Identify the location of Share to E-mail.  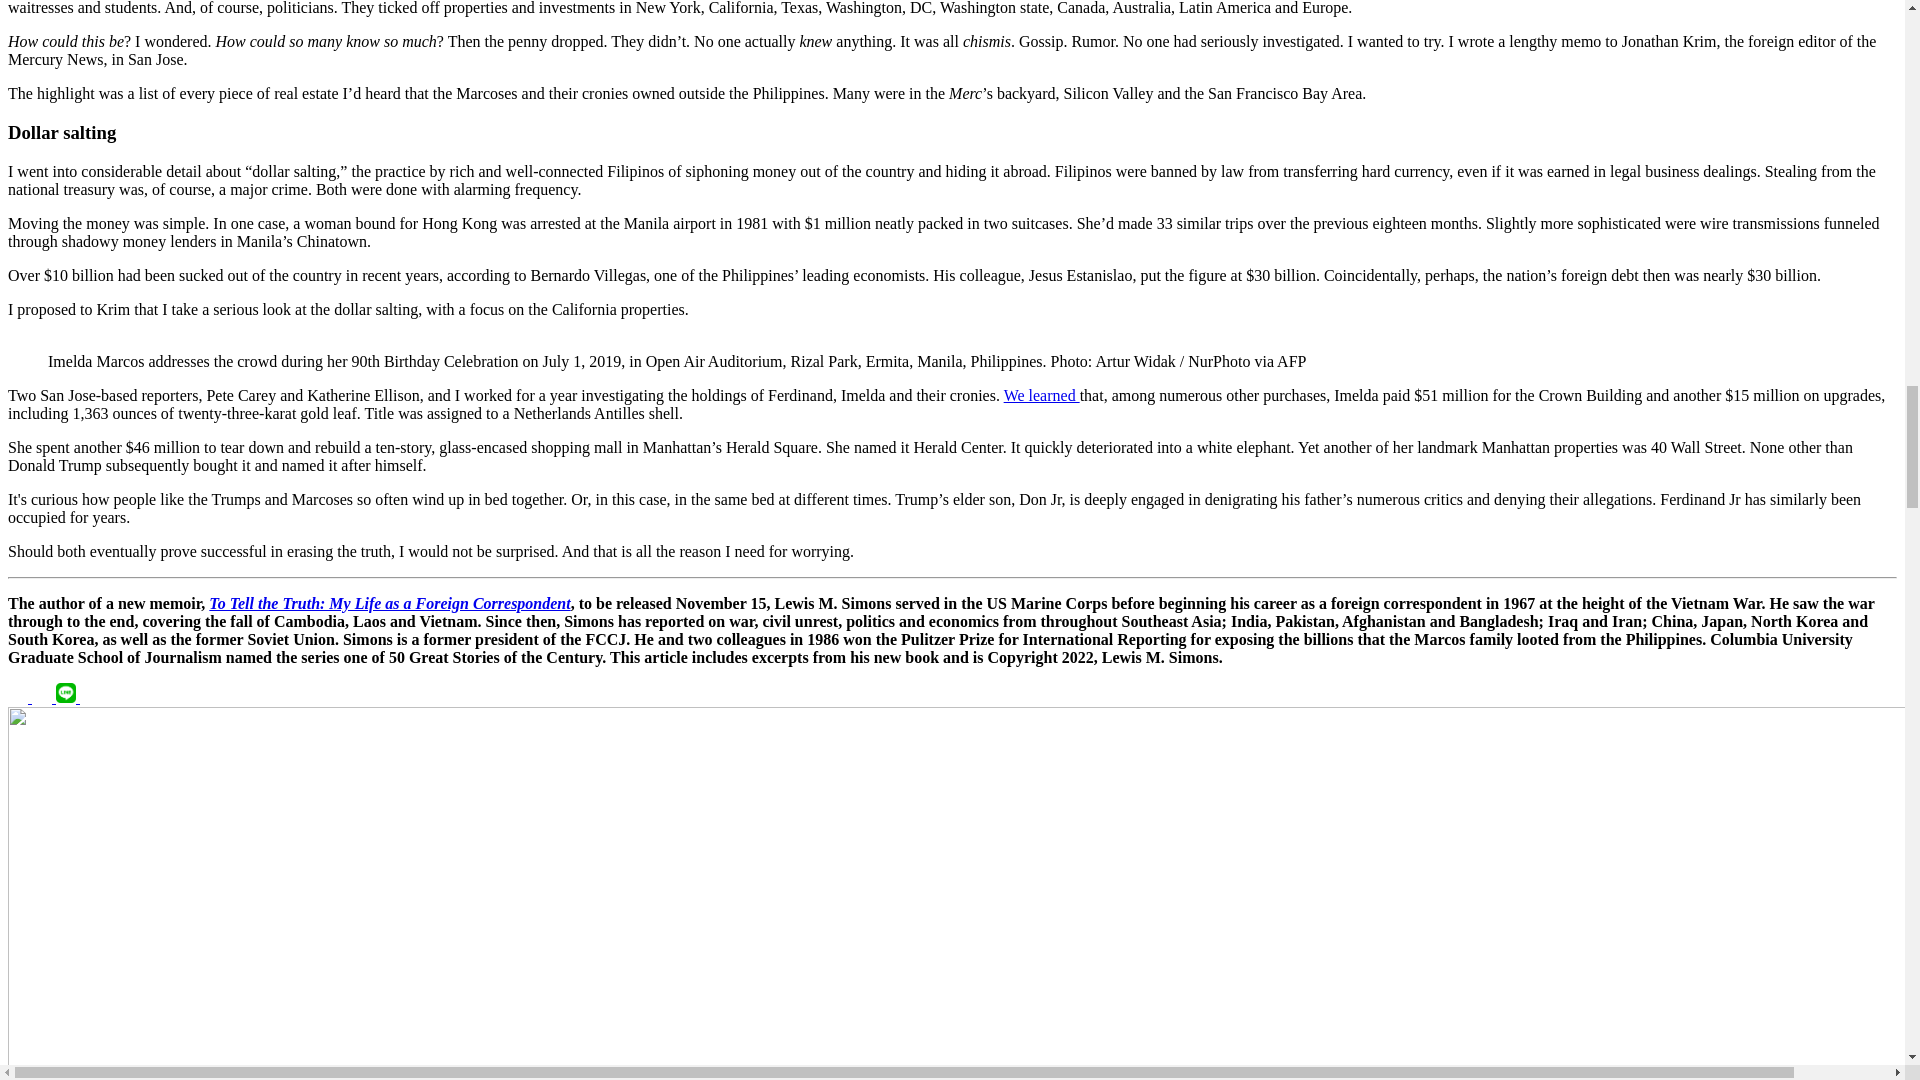
(90, 698).